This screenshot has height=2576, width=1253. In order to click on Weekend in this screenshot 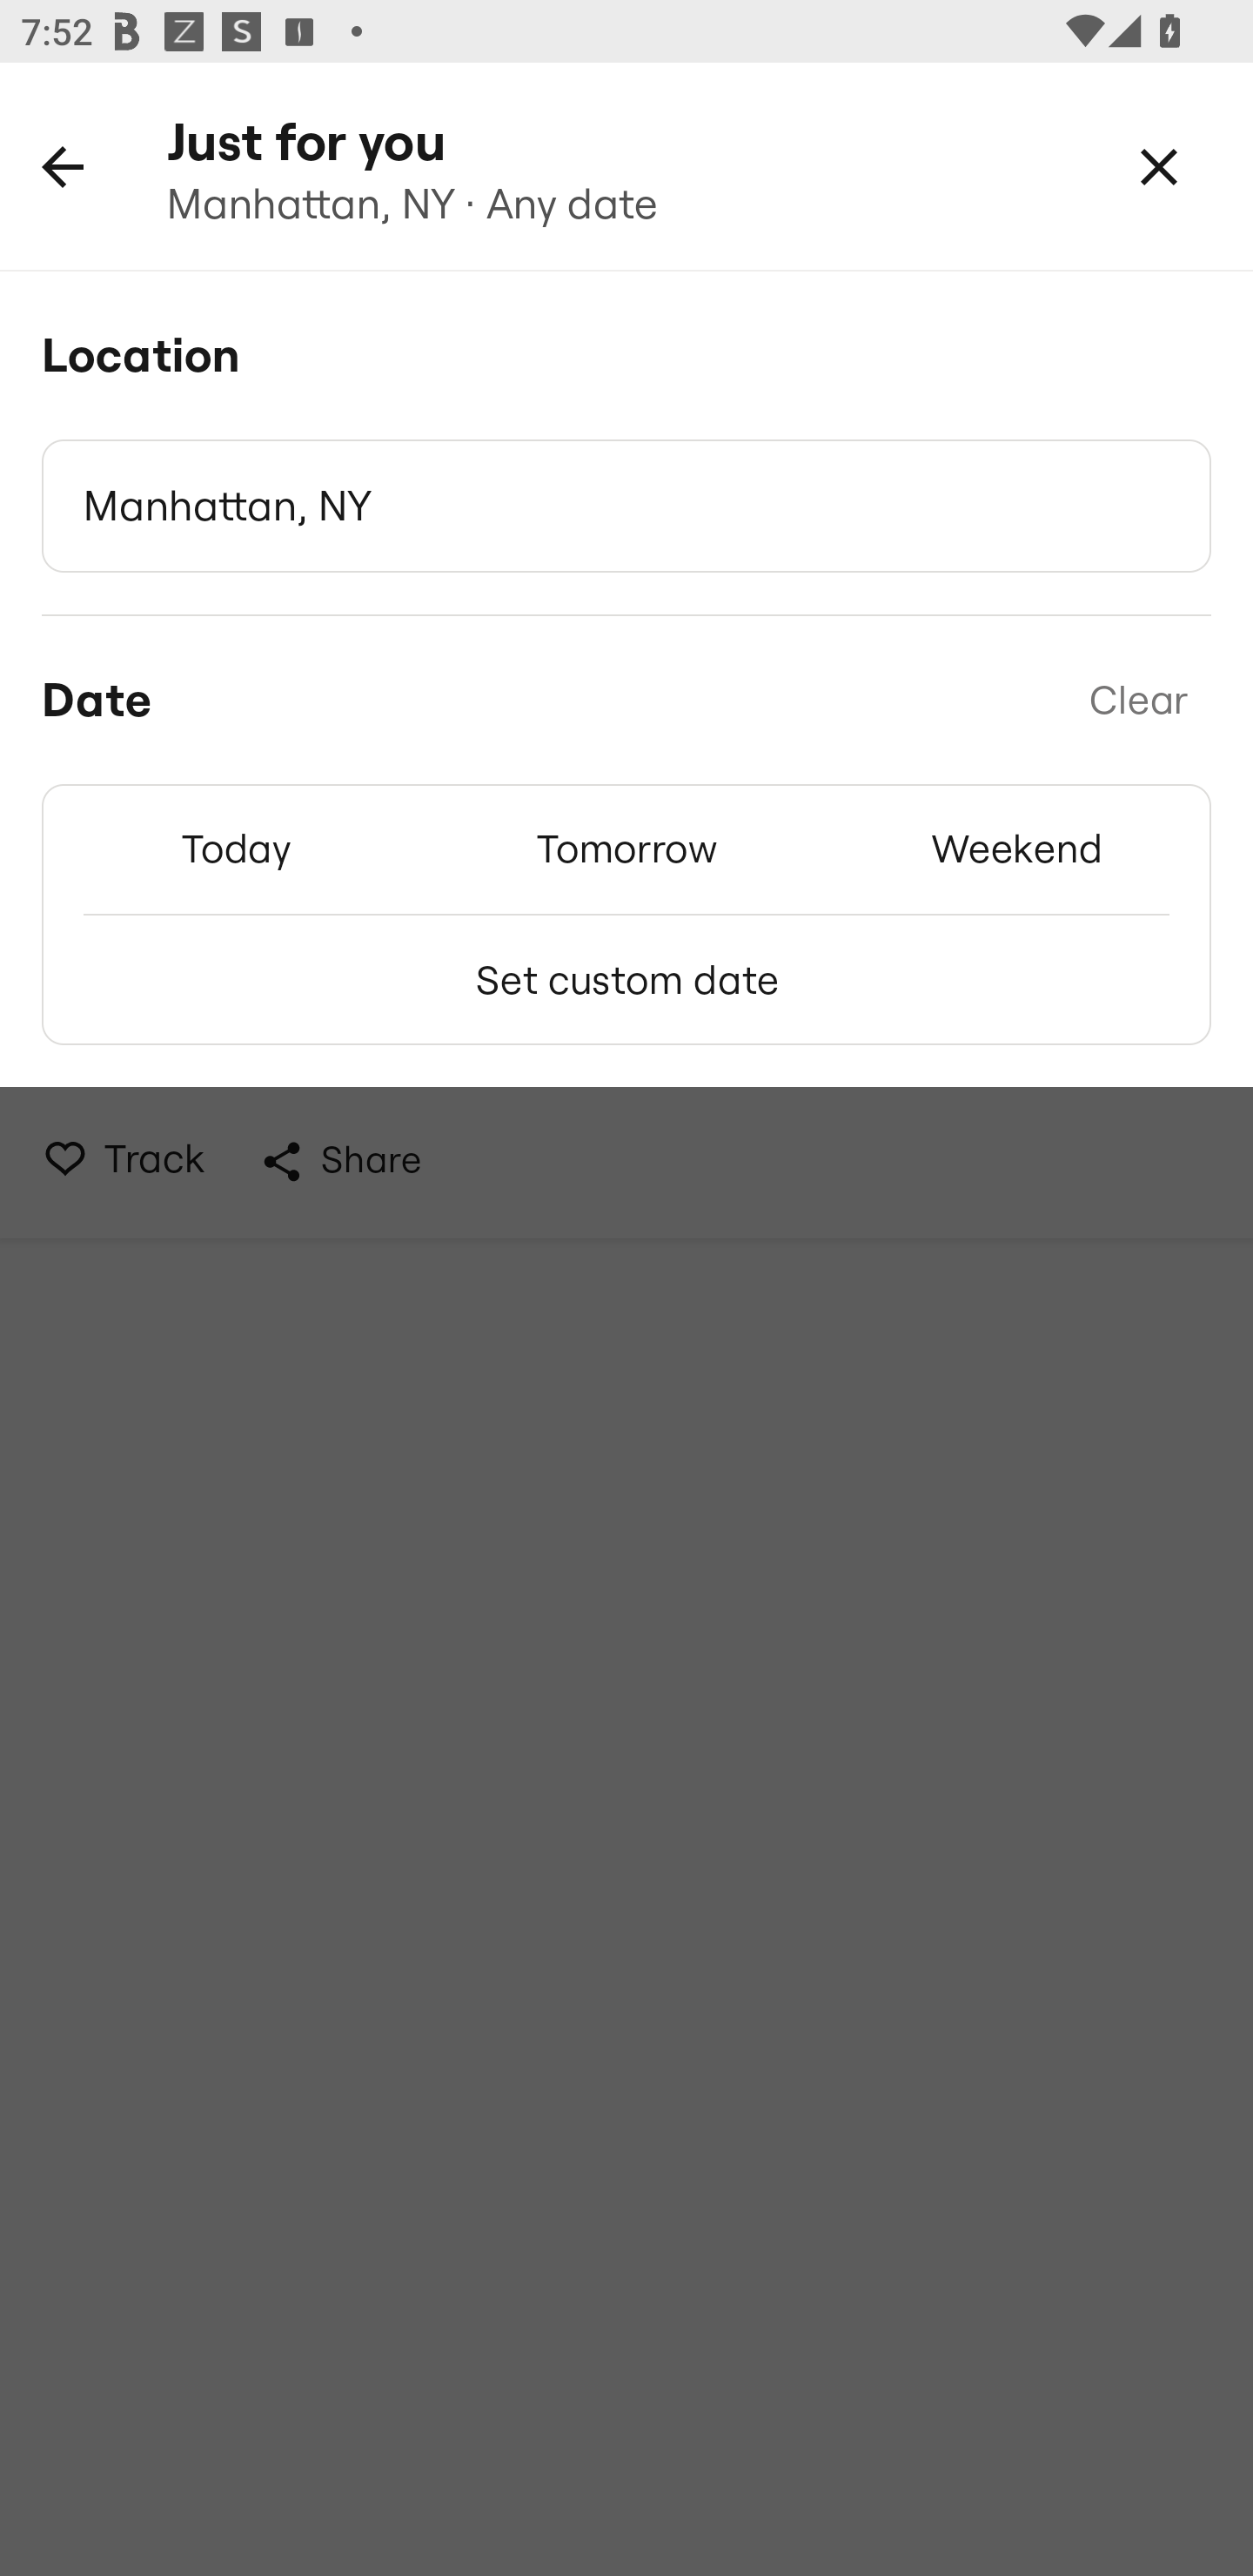, I will do `click(1016, 848)`.